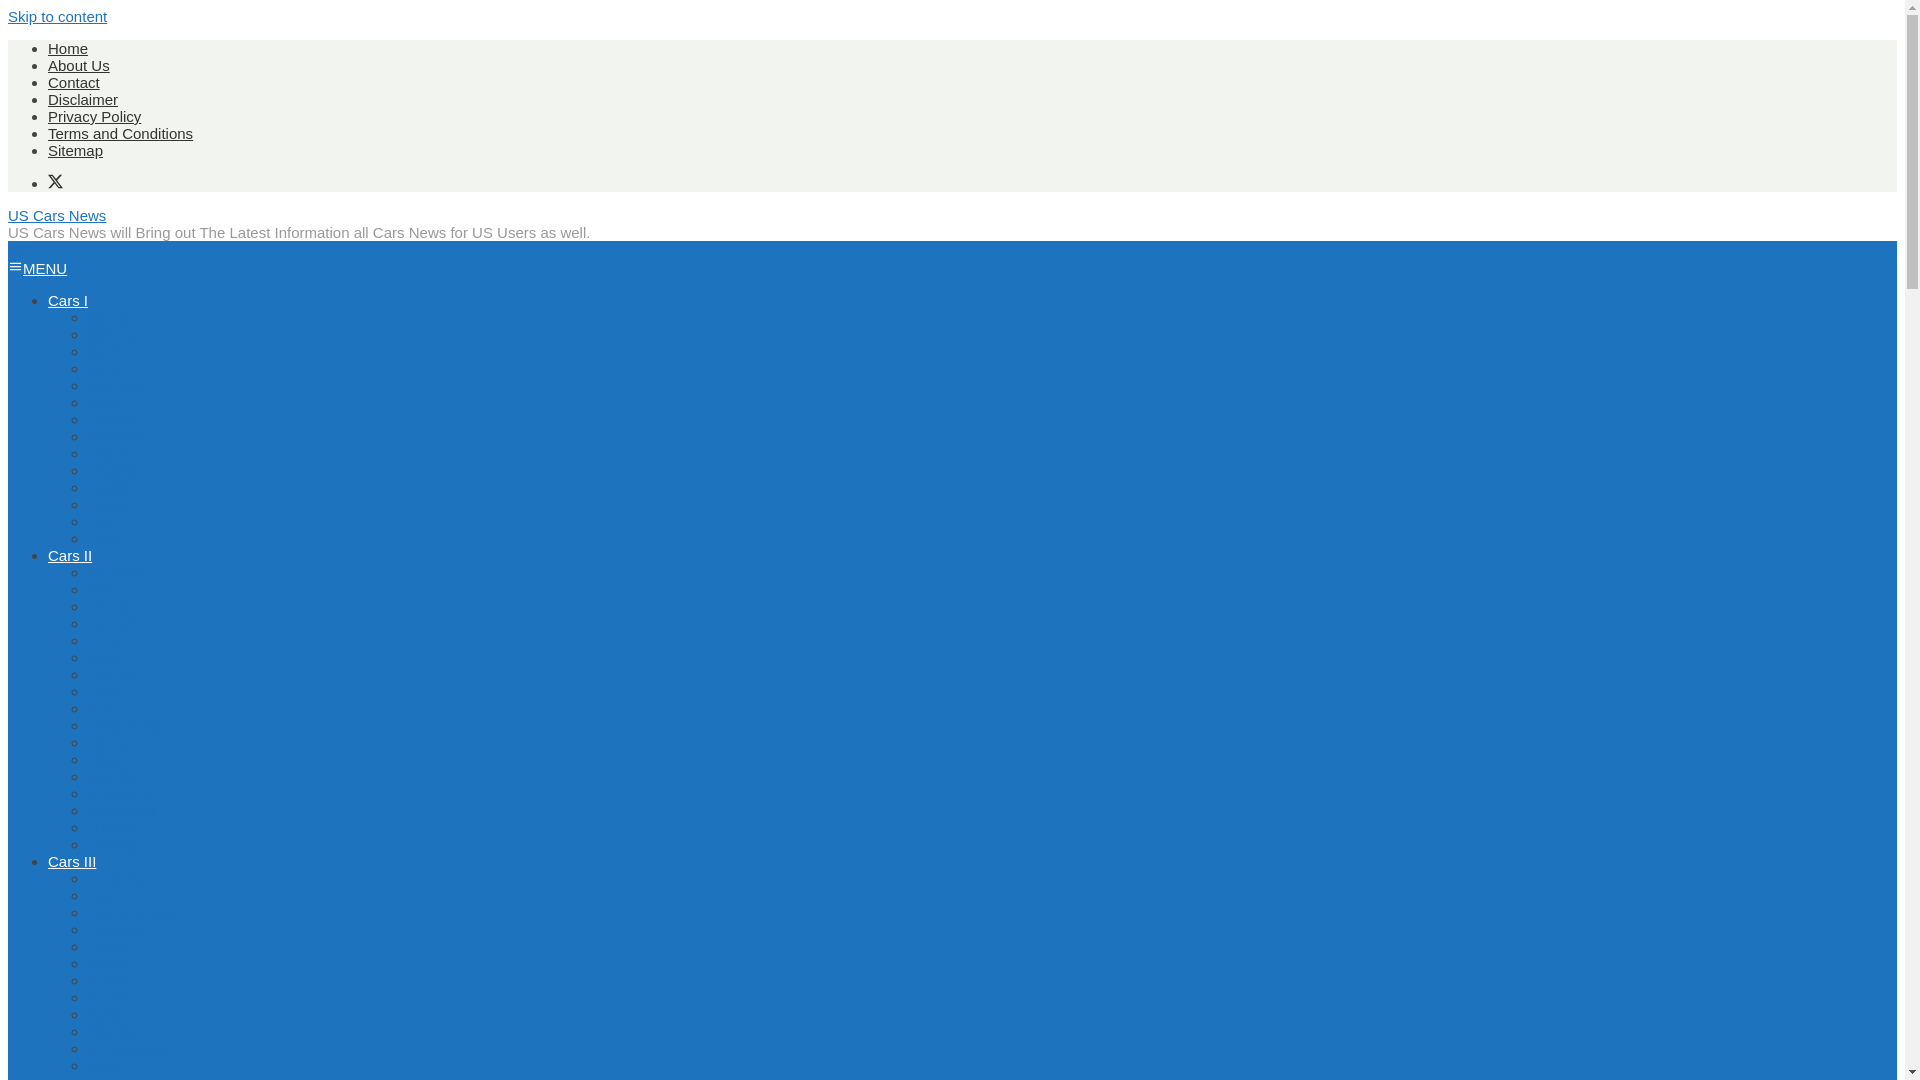 The image size is (1920, 1080). Describe the element at coordinates (57, 16) in the screenshot. I see `Skip to content` at that location.